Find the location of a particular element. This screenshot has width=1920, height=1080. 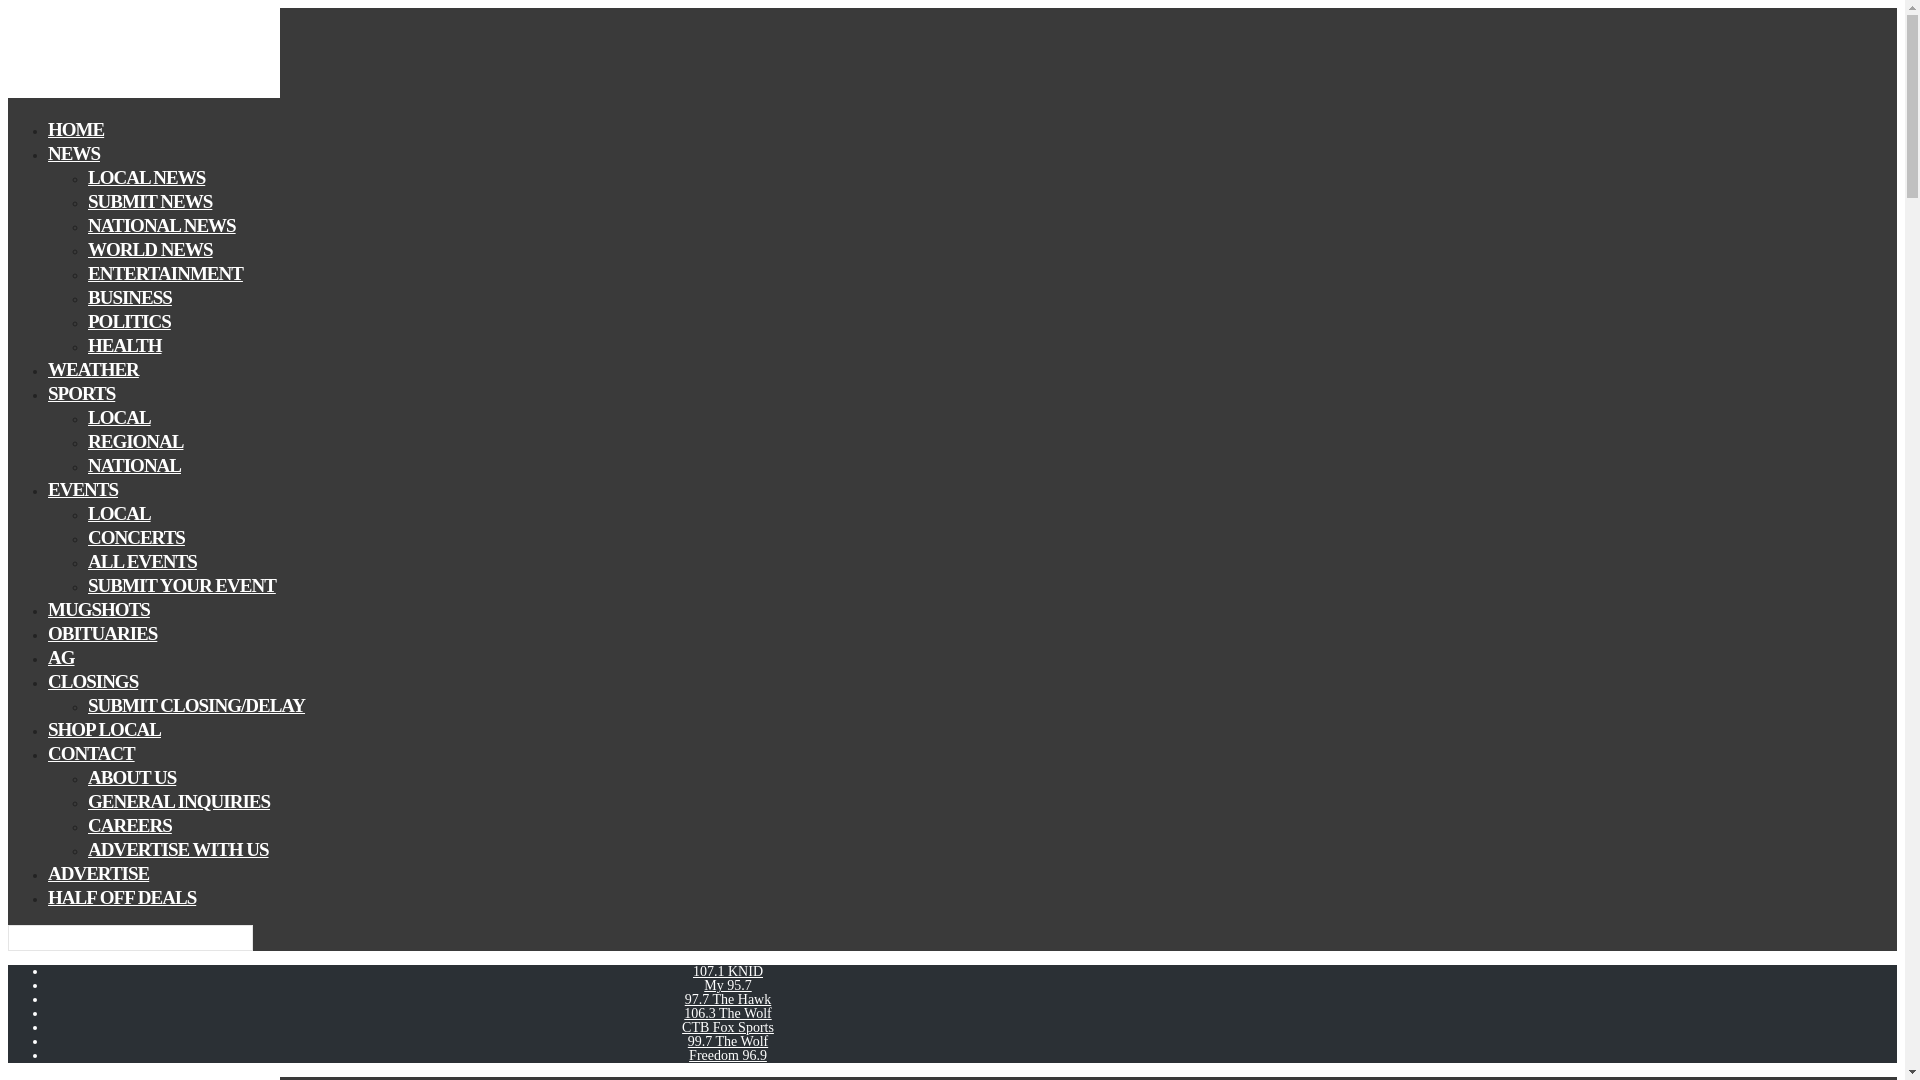

SUBMIT YOUR EVENT is located at coordinates (182, 586).